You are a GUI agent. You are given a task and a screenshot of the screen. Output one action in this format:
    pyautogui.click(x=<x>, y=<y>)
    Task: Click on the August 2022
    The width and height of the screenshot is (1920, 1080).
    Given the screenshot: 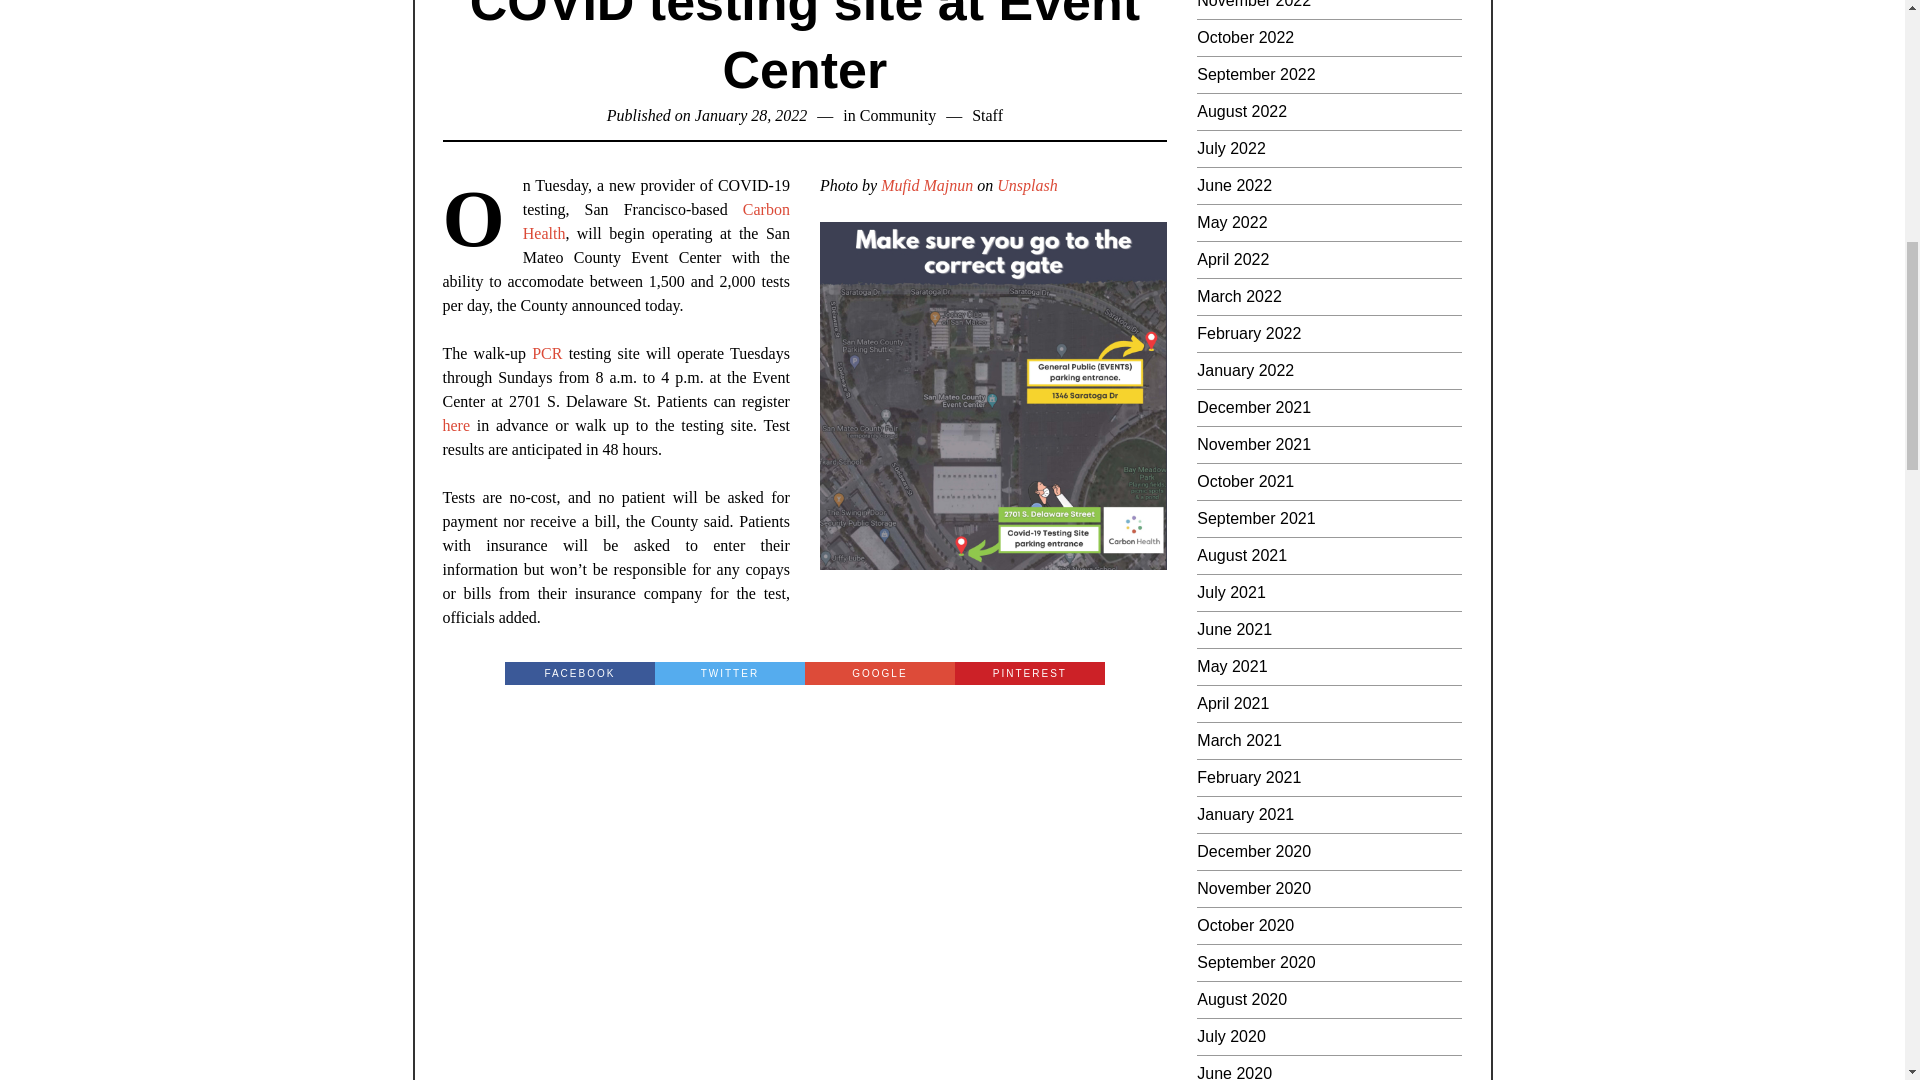 What is the action you would take?
    pyautogui.click(x=1241, y=110)
    